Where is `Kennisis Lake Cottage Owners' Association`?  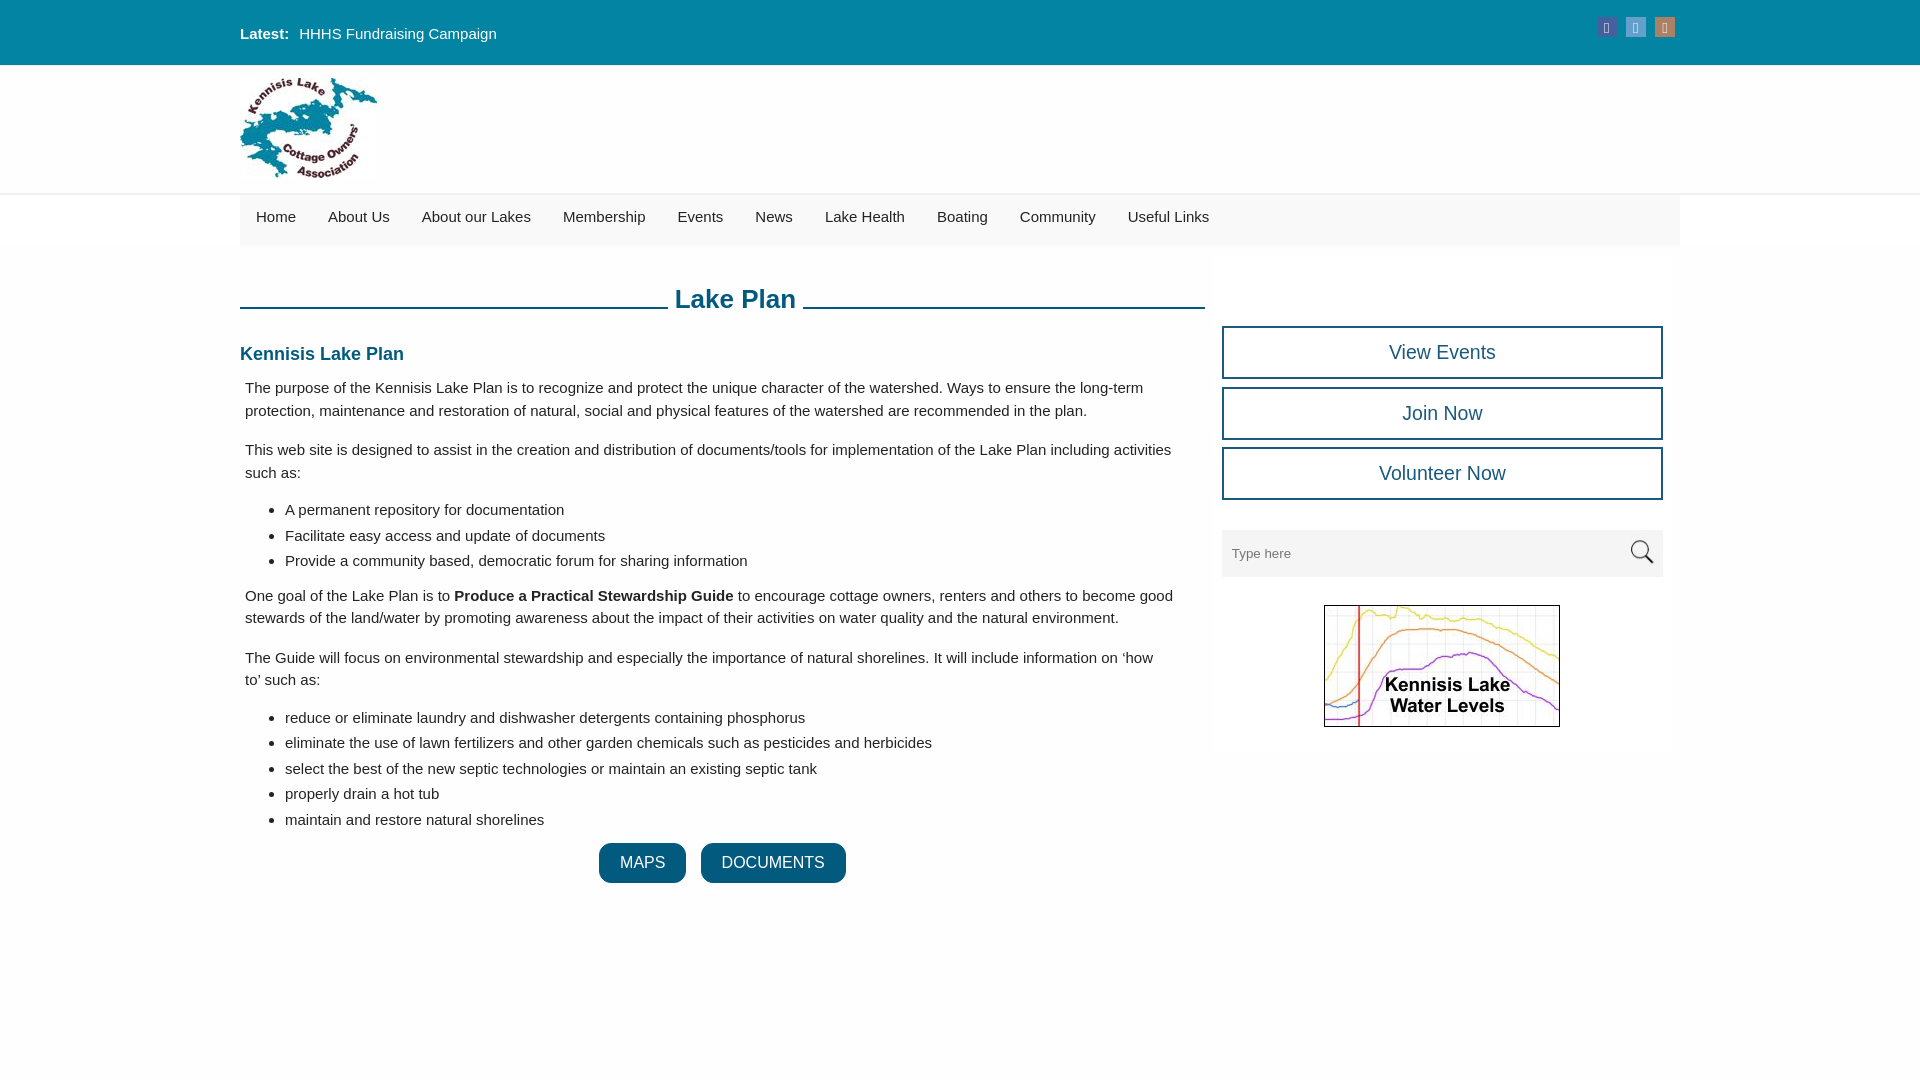 Kennisis Lake Cottage Owners' Association is located at coordinates (308, 128).